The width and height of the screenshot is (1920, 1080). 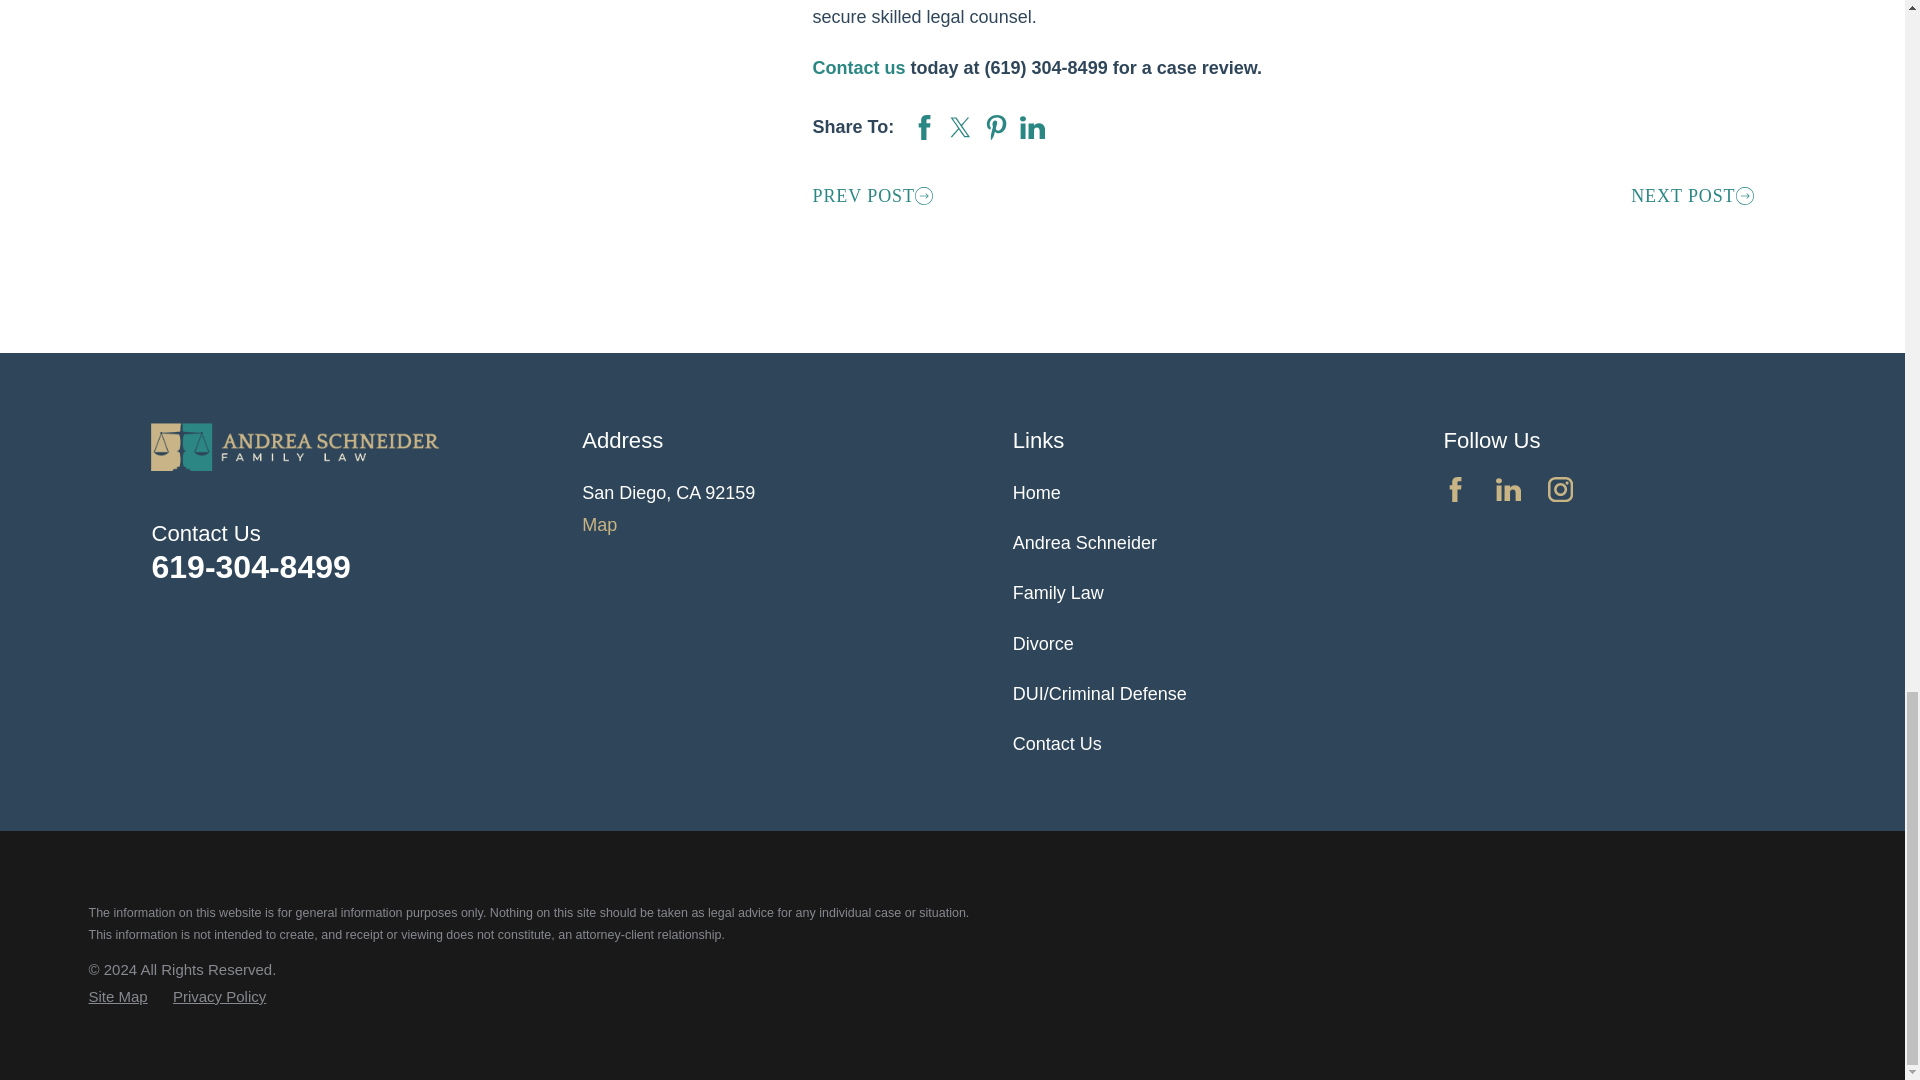 I want to click on Home, so click(x=295, y=446).